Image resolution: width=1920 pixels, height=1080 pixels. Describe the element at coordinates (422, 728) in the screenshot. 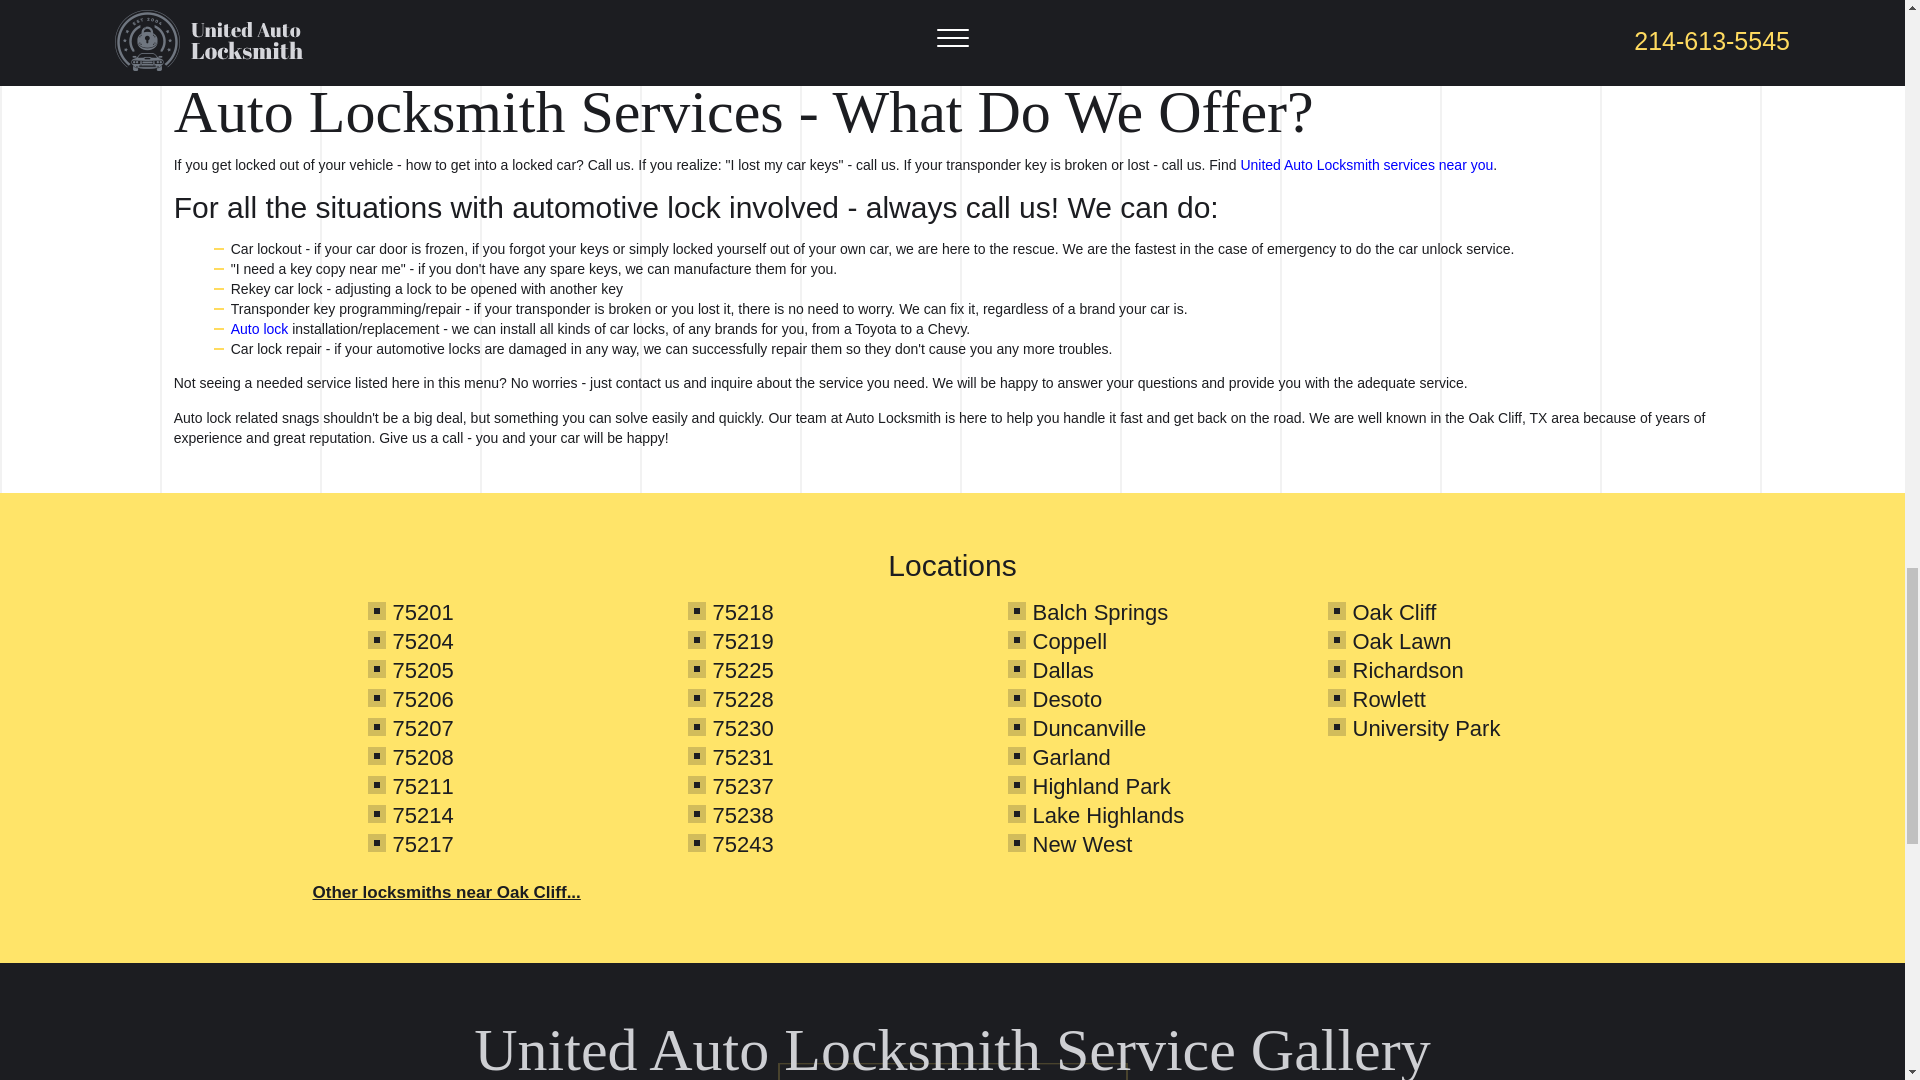

I see `Locksmith in 75207, TX` at that location.